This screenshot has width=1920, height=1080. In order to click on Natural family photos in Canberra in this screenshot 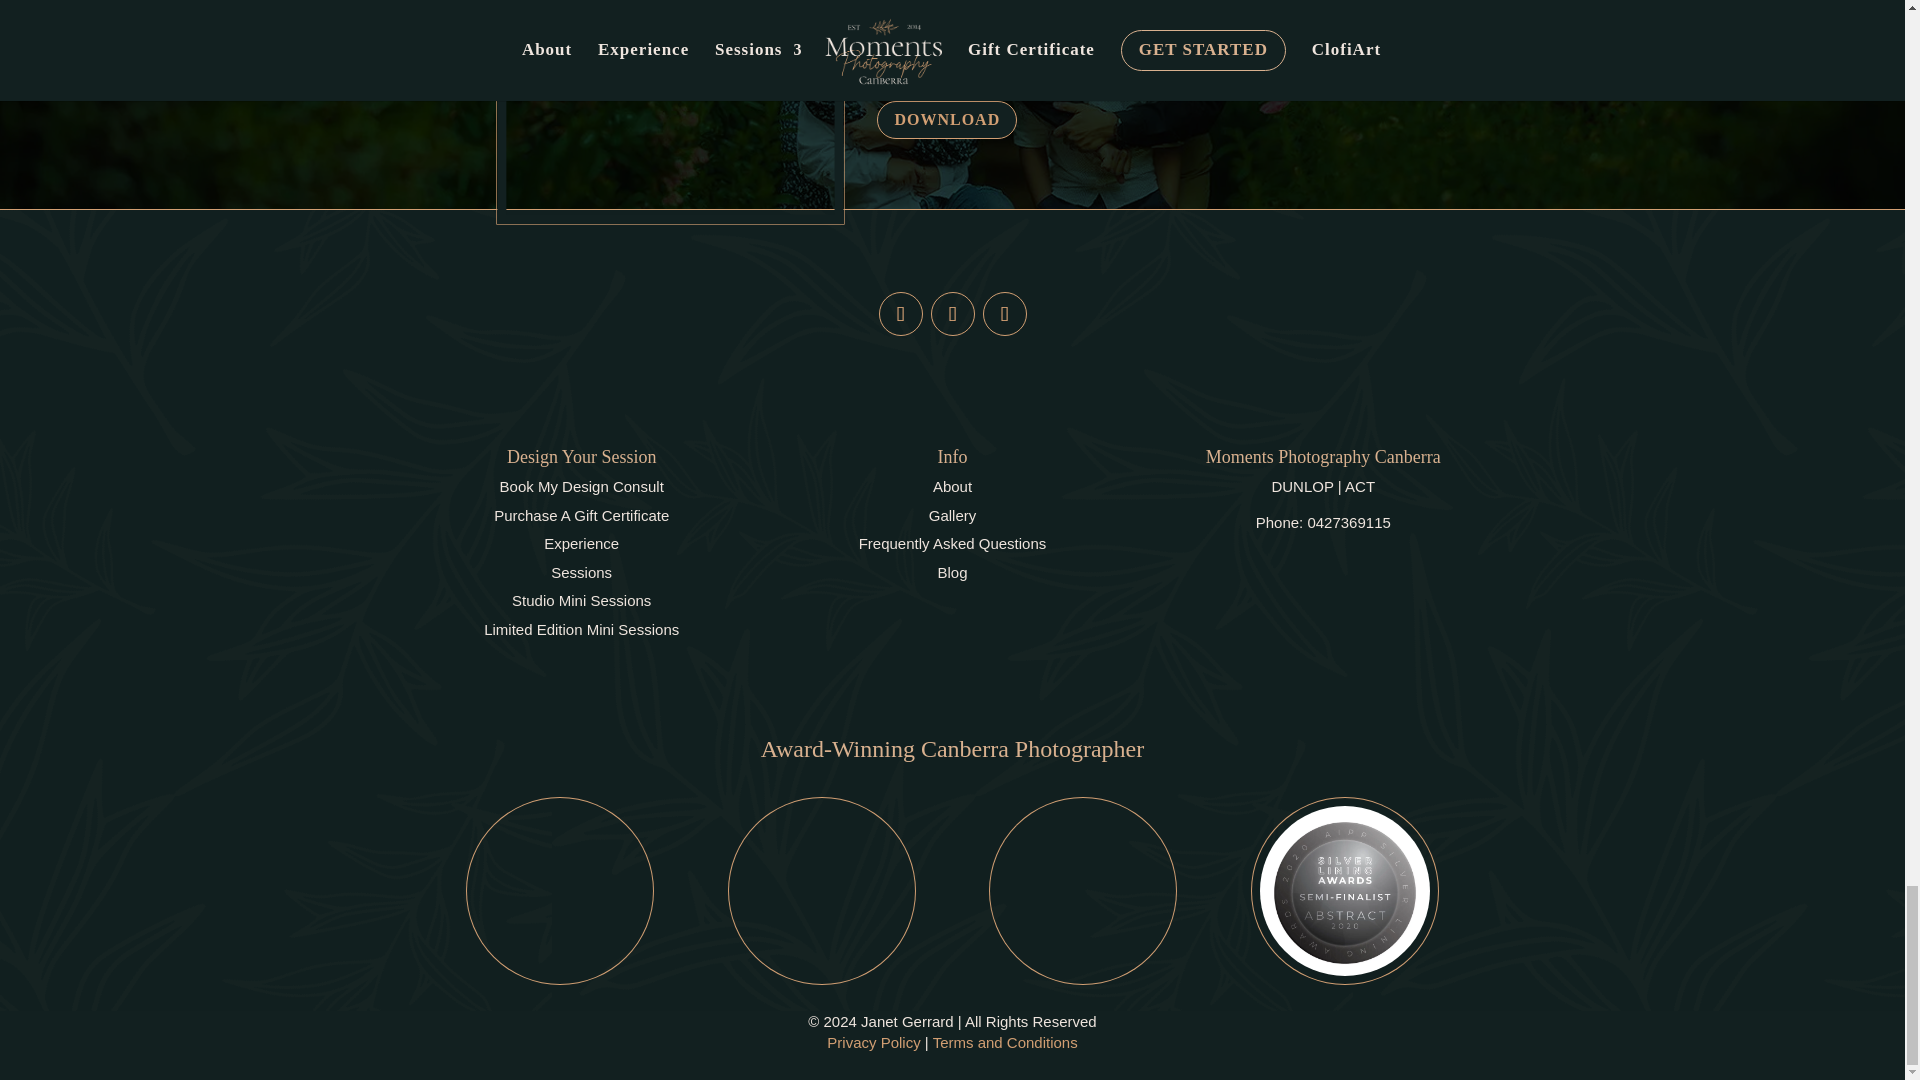, I will do `click(652, 90)`.